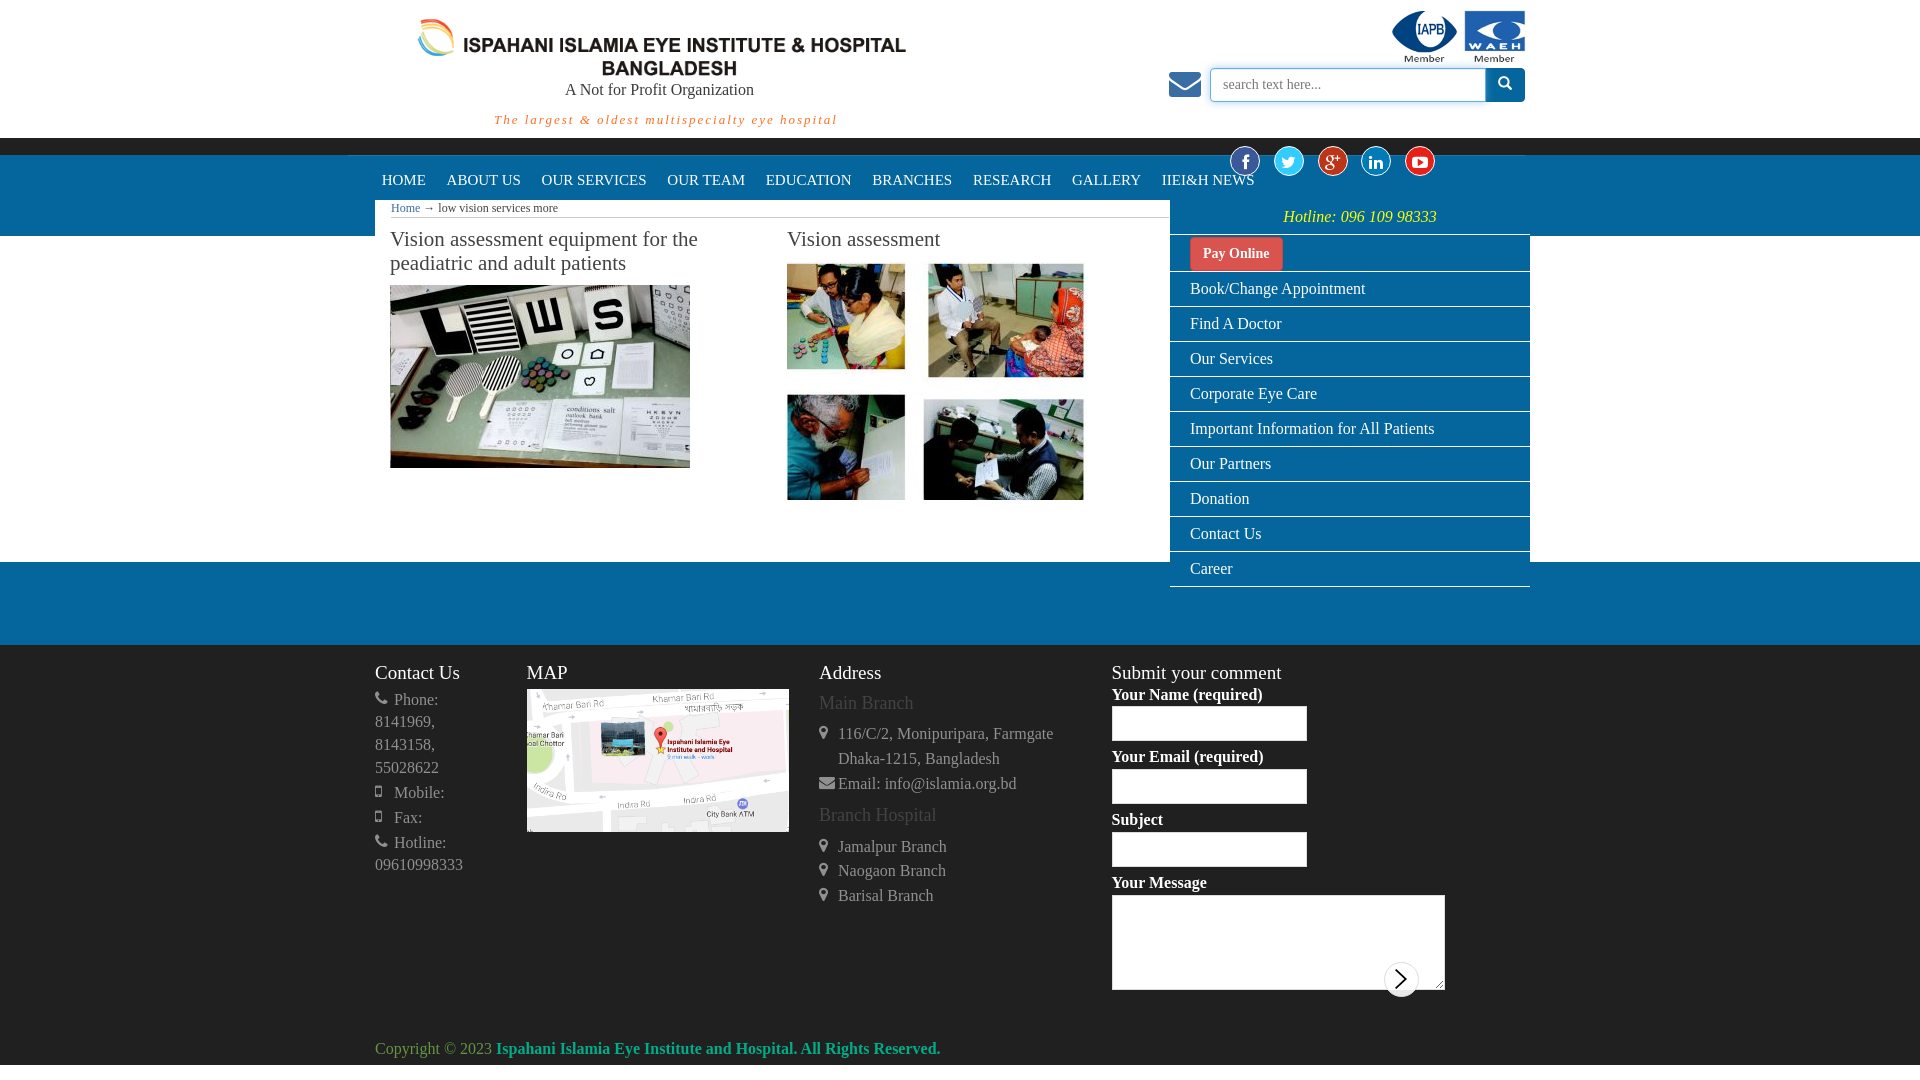  Describe the element at coordinates (1312, 428) in the screenshot. I see `Important Information for All Patients` at that location.